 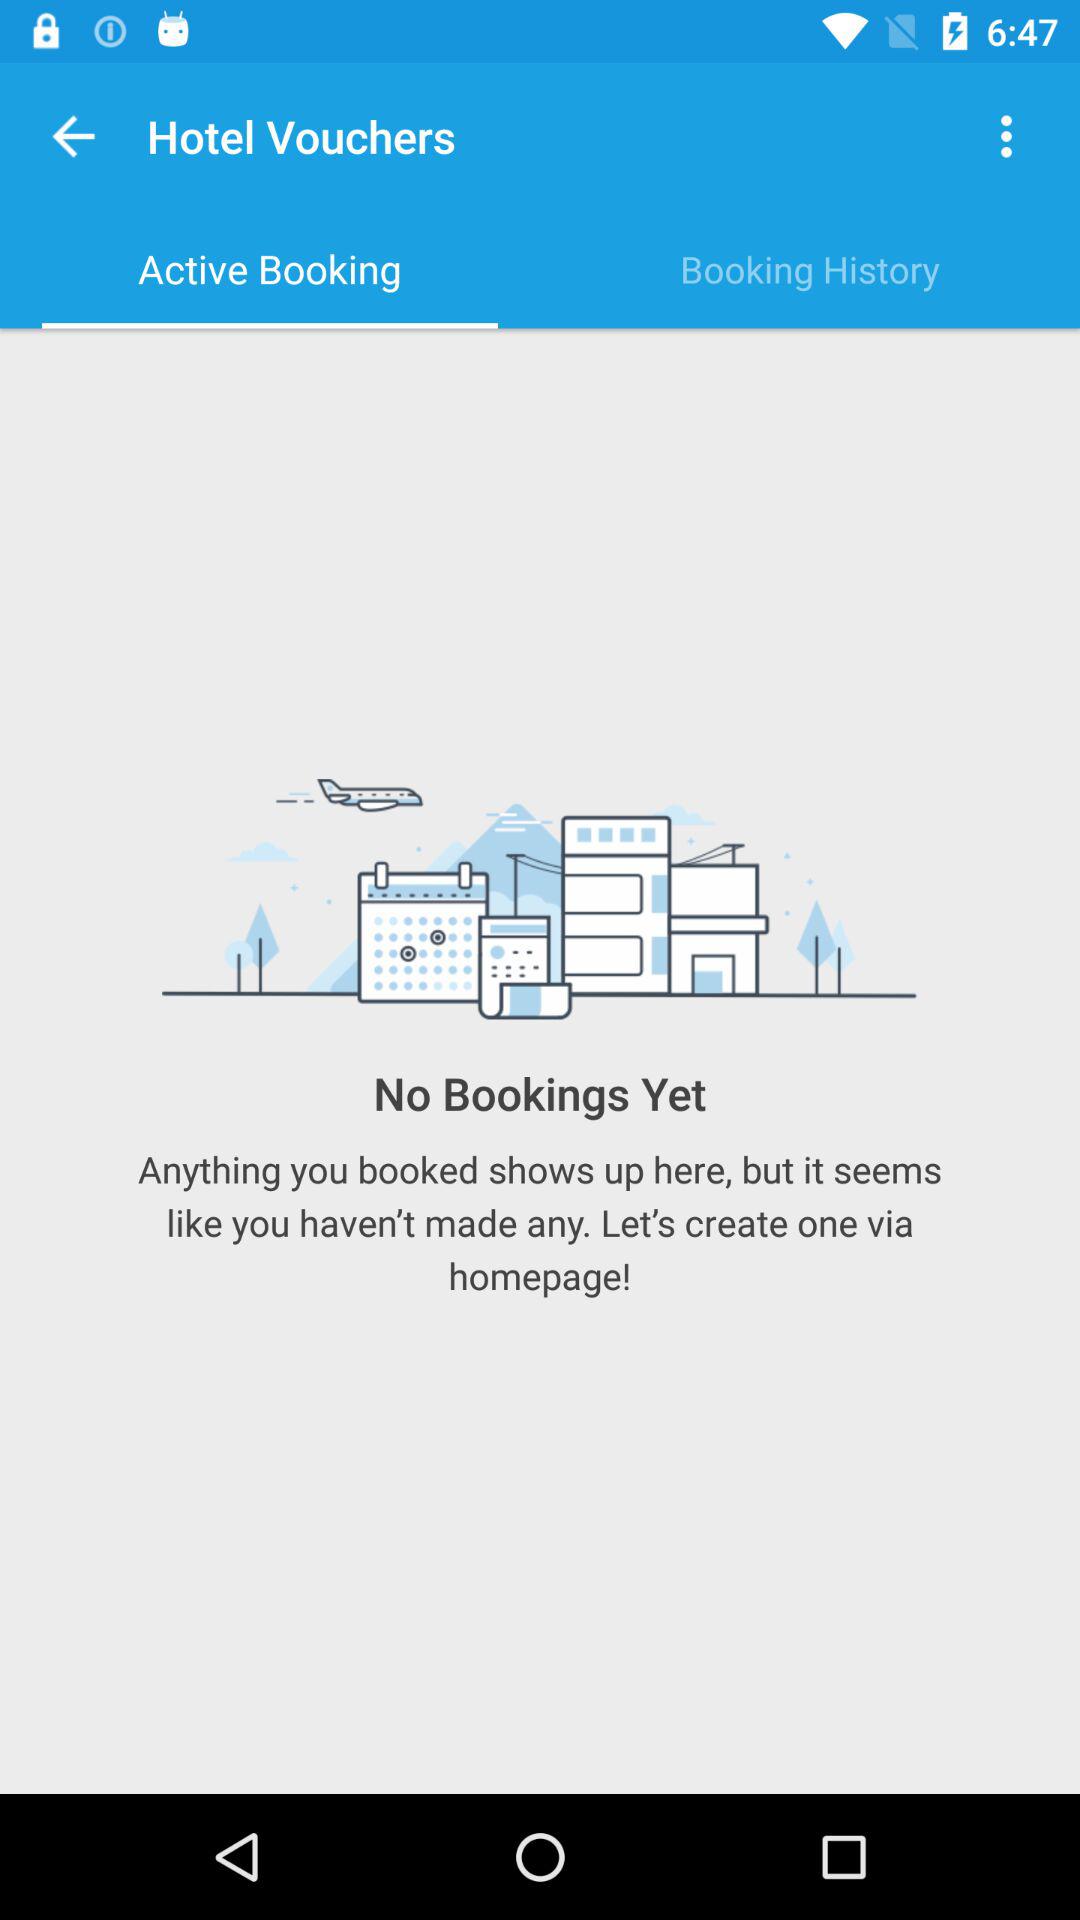 I want to click on menu, so click(x=1006, y=136).